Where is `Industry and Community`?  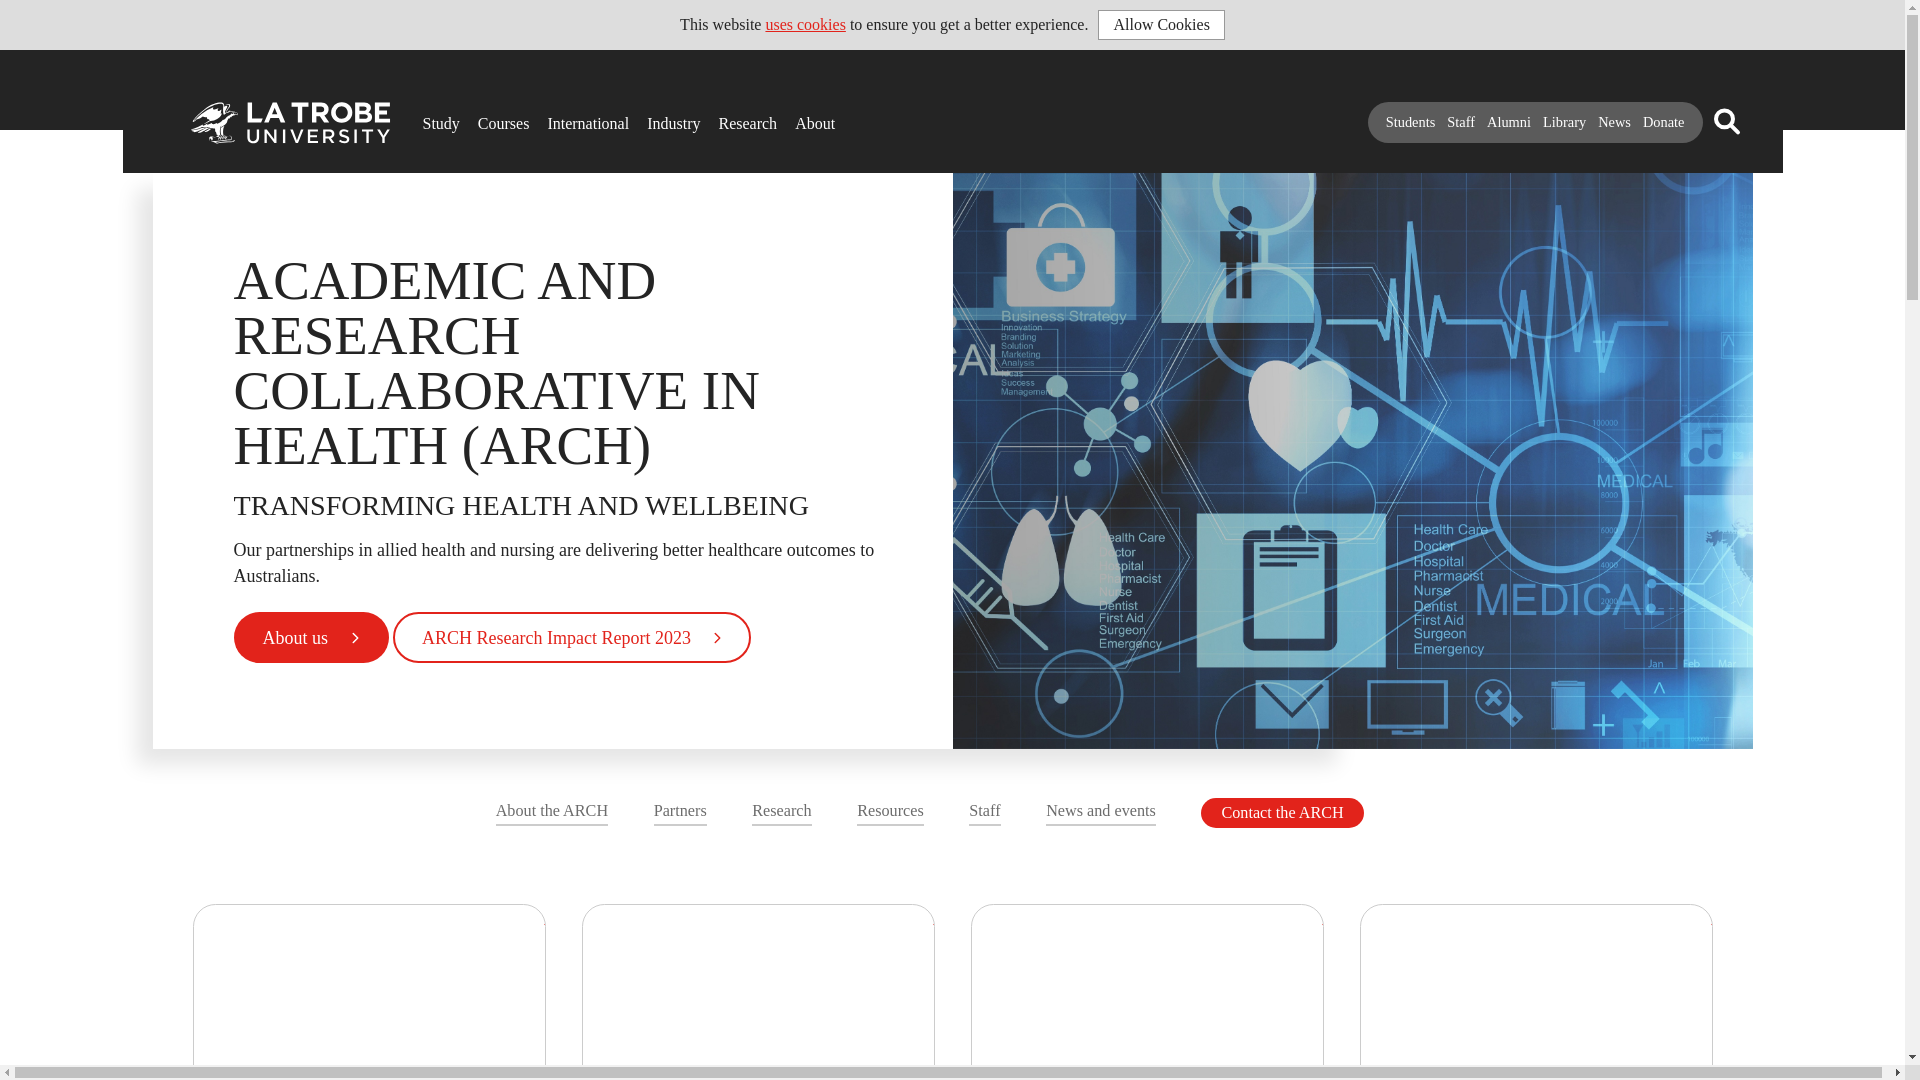
Industry and Community is located at coordinates (654, 116).